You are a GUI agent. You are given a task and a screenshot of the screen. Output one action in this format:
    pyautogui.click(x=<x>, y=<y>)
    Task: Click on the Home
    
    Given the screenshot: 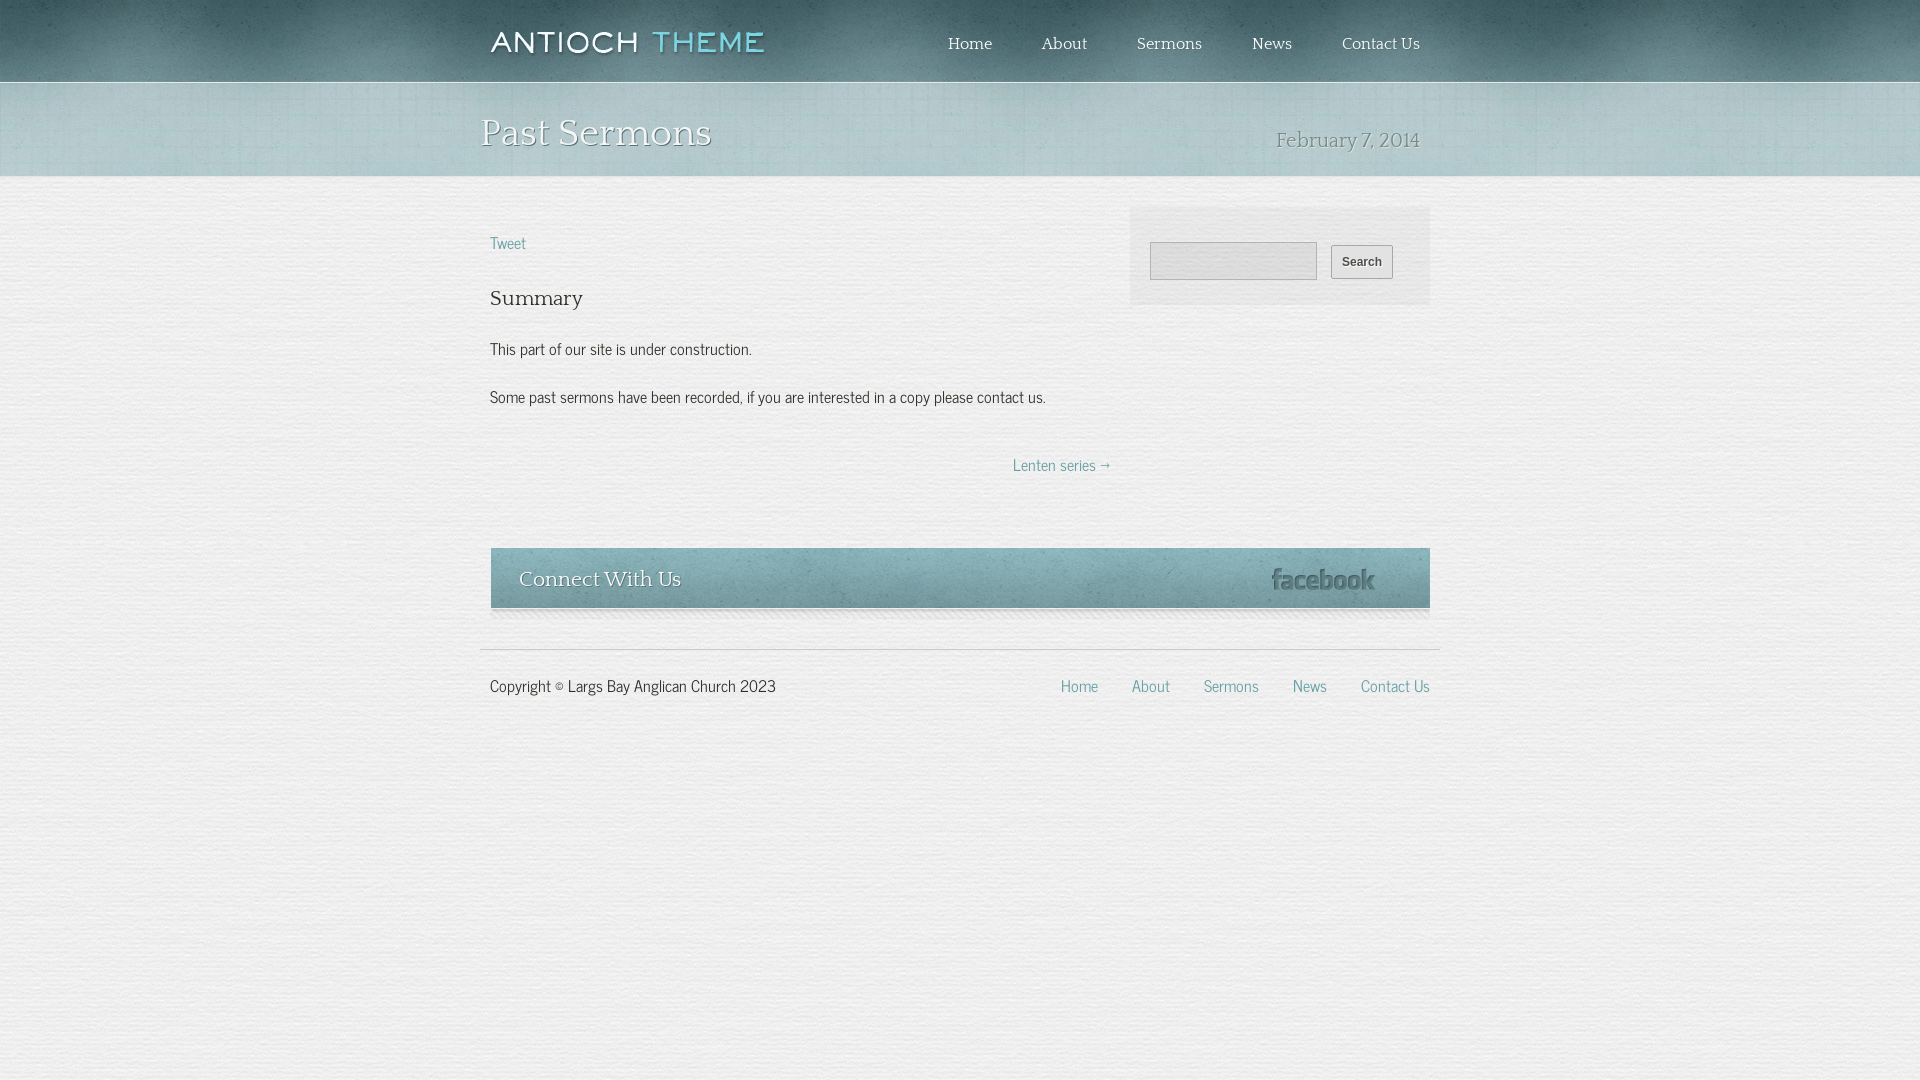 What is the action you would take?
    pyautogui.click(x=1080, y=684)
    